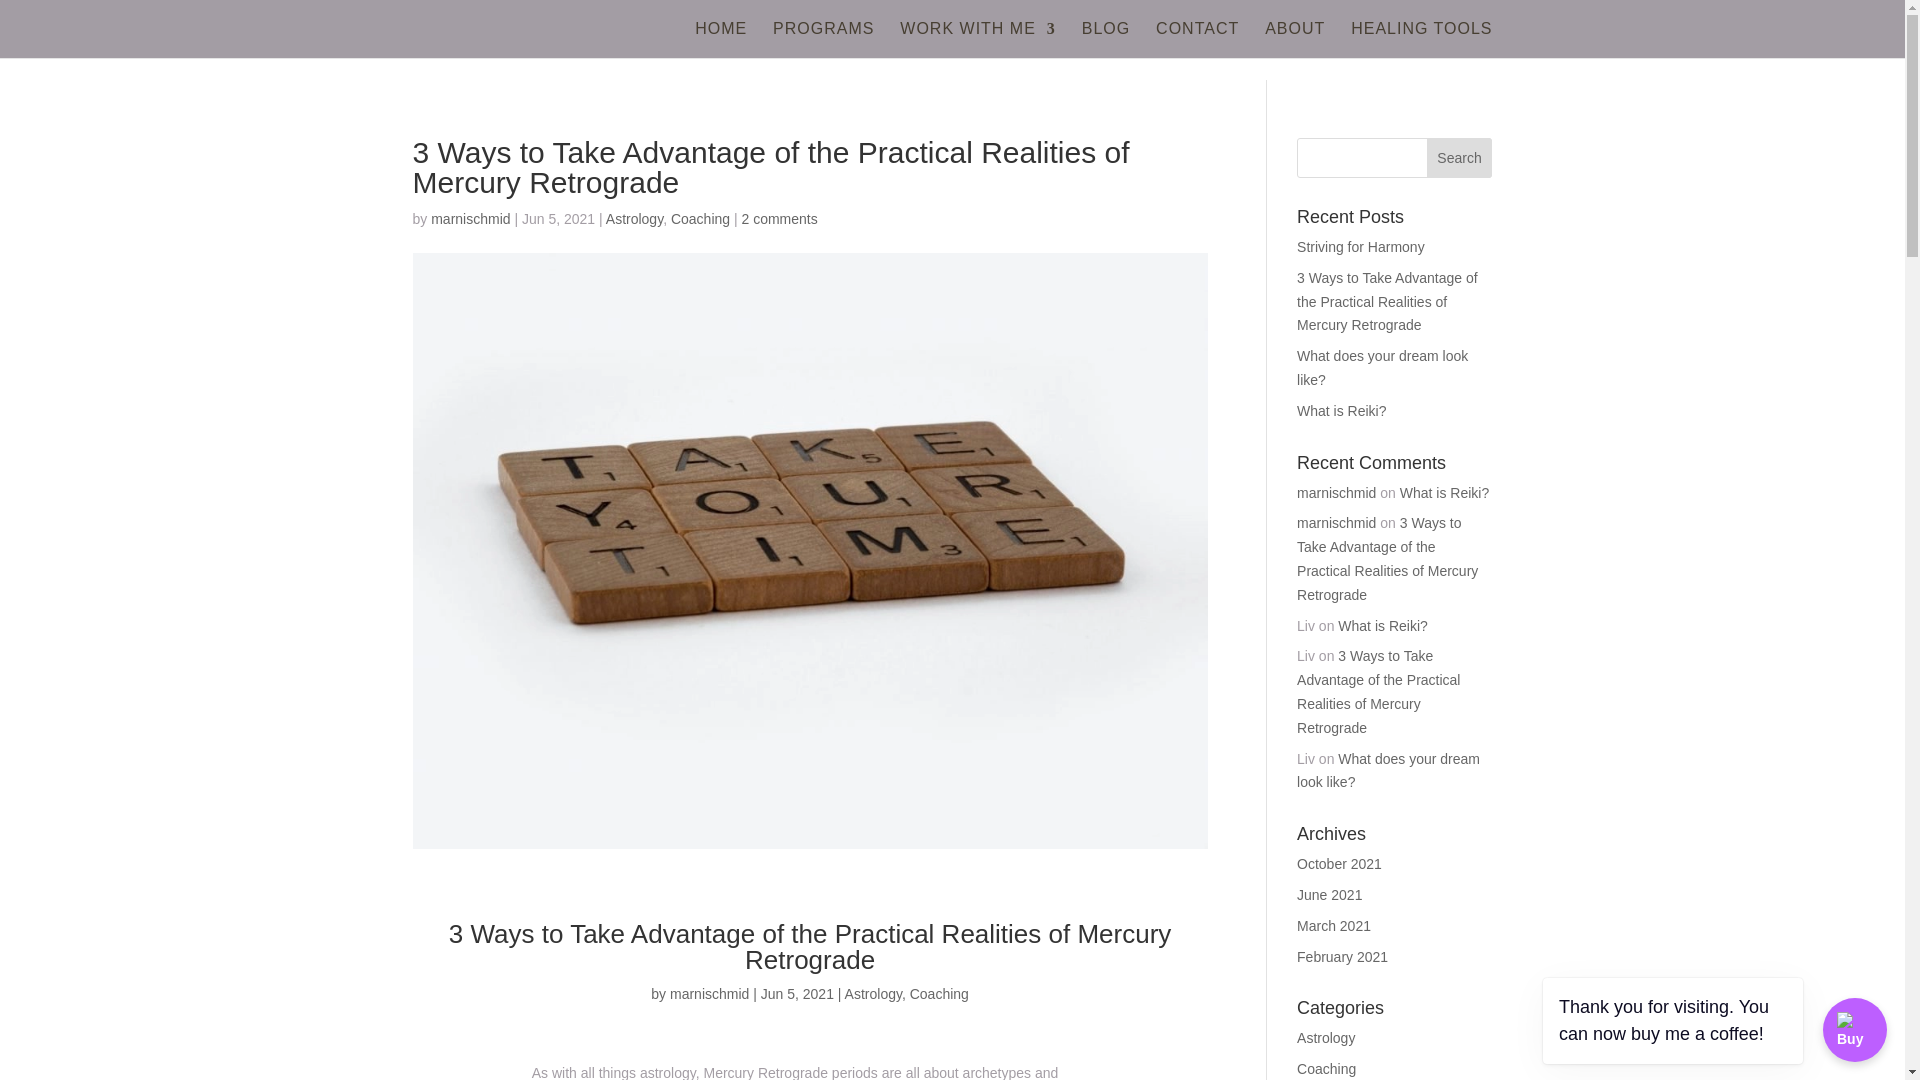 The image size is (1920, 1080). What do you see at coordinates (978, 40) in the screenshot?
I see `WORK WITH ME` at bounding box center [978, 40].